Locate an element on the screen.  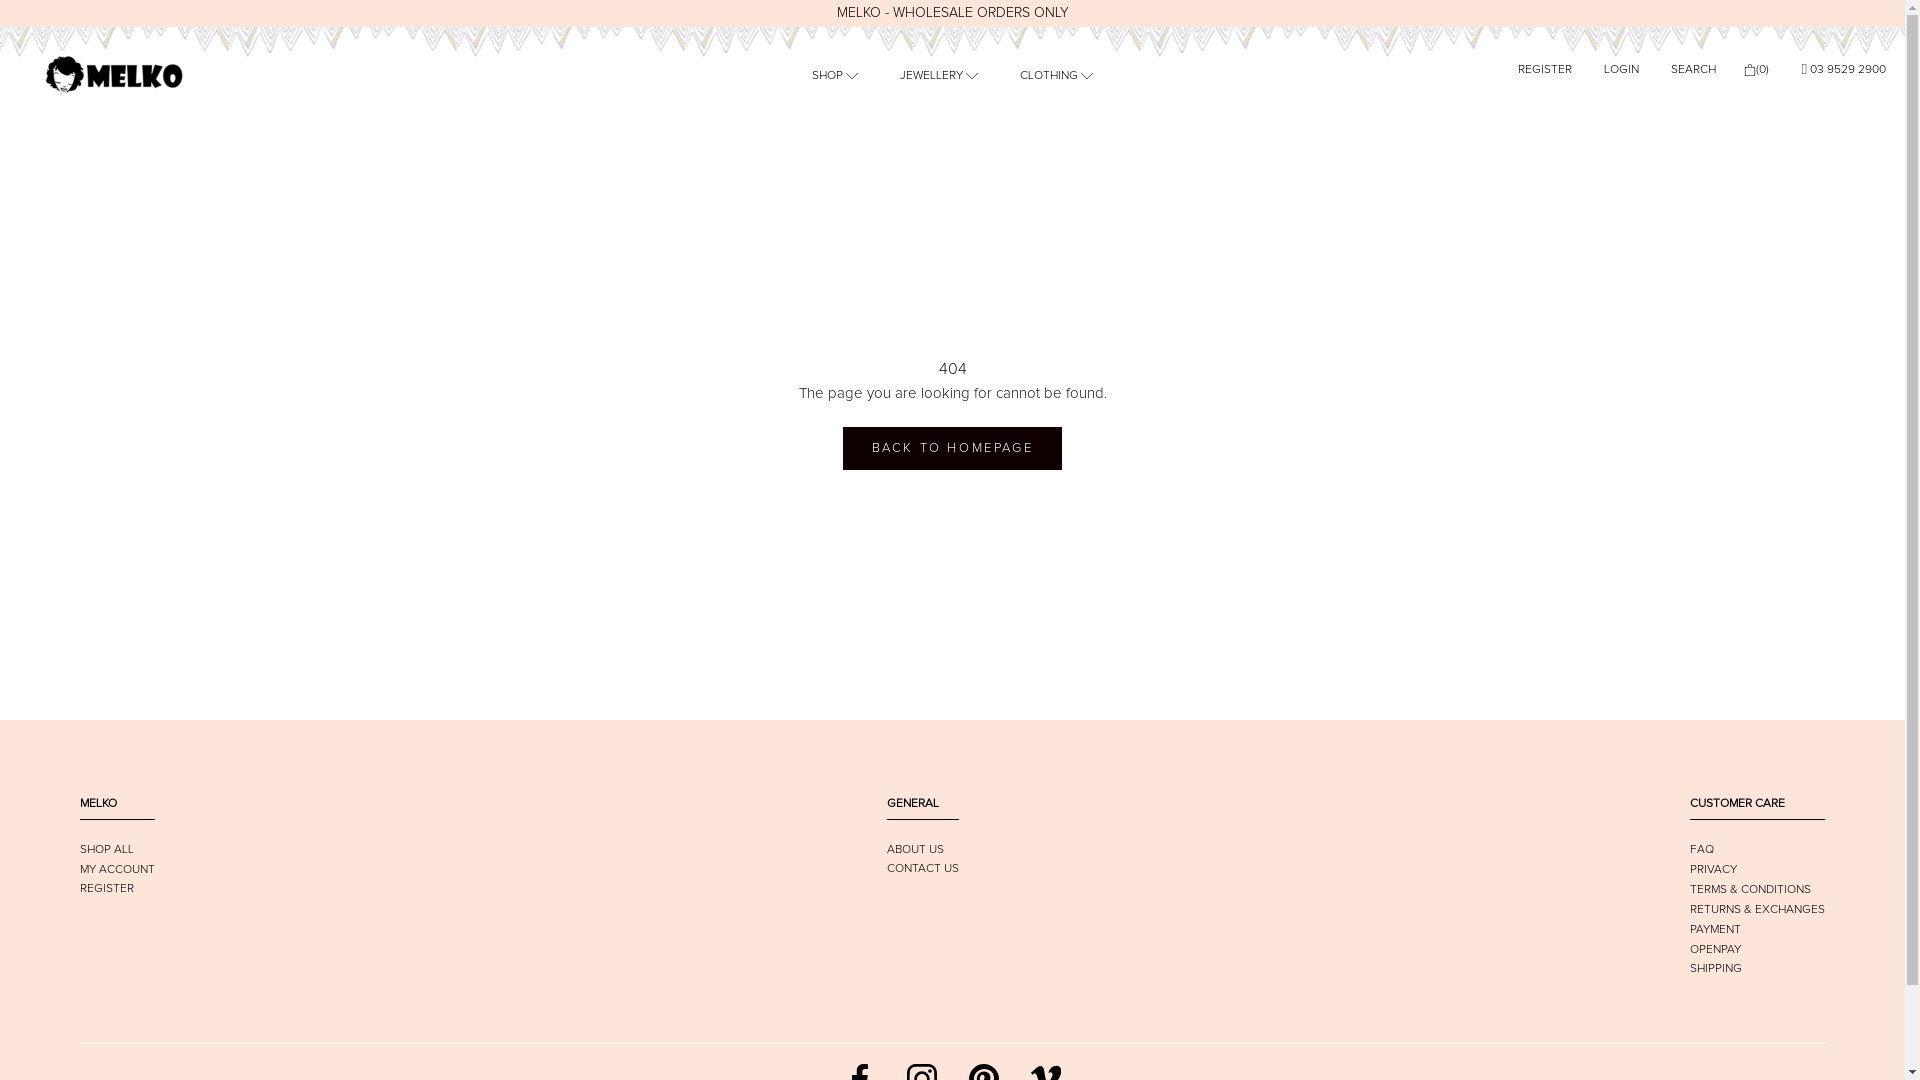
RETURNS & EXCHANGES is located at coordinates (1758, 910).